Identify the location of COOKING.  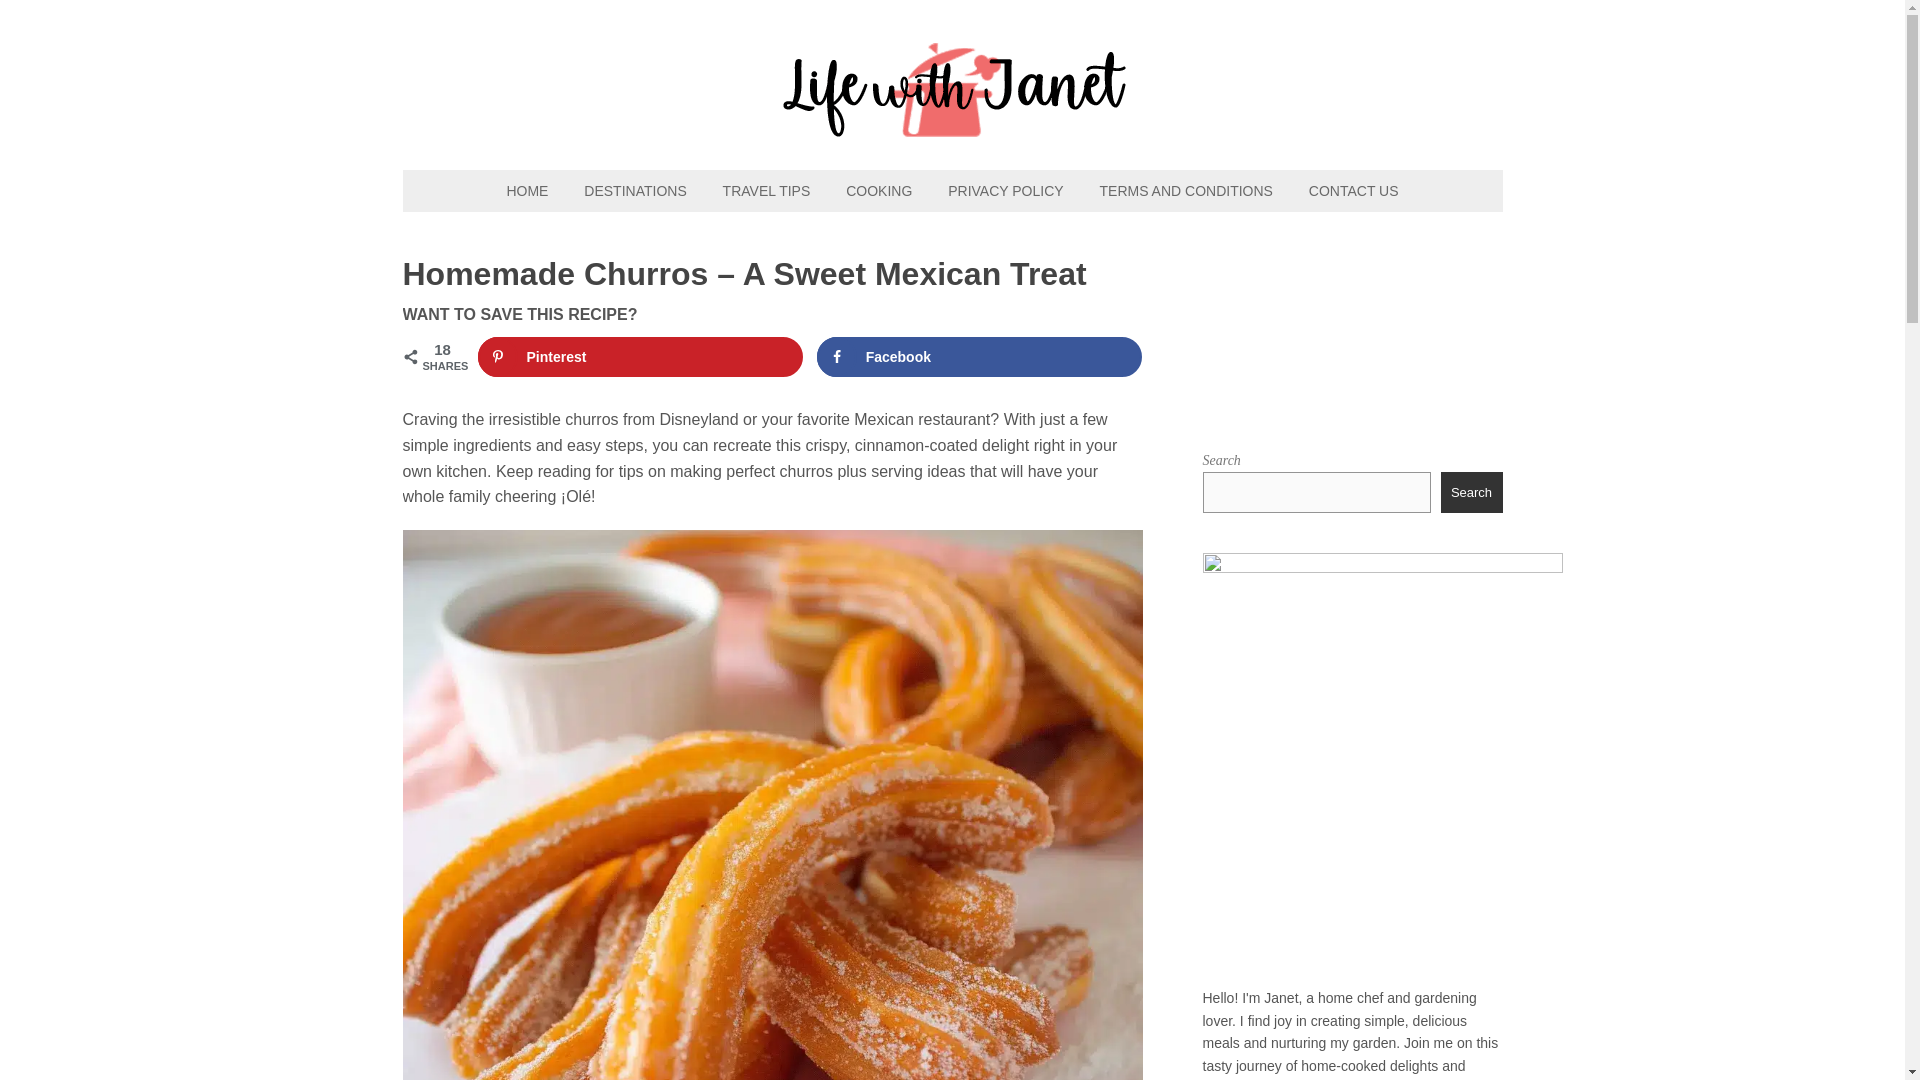
(878, 190).